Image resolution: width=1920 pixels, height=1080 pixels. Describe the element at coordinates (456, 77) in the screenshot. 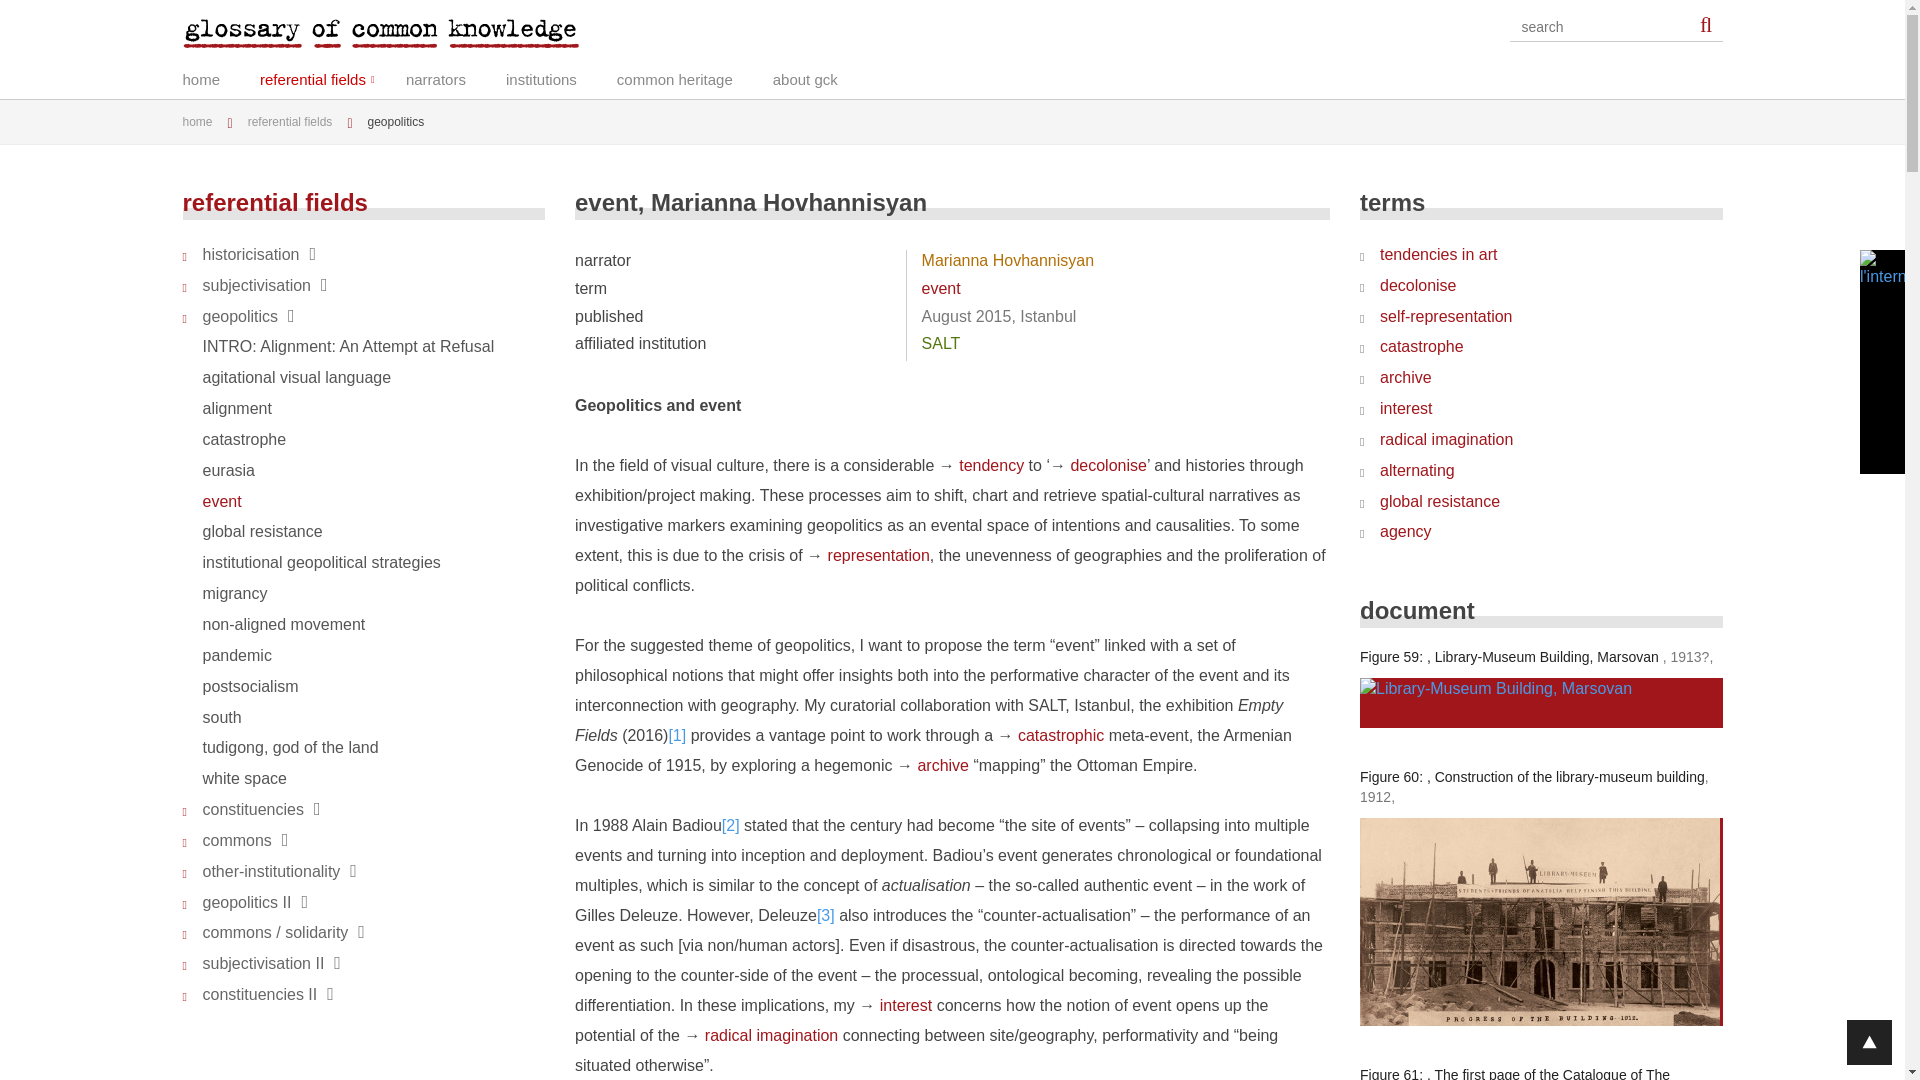

I see `narrators` at that location.